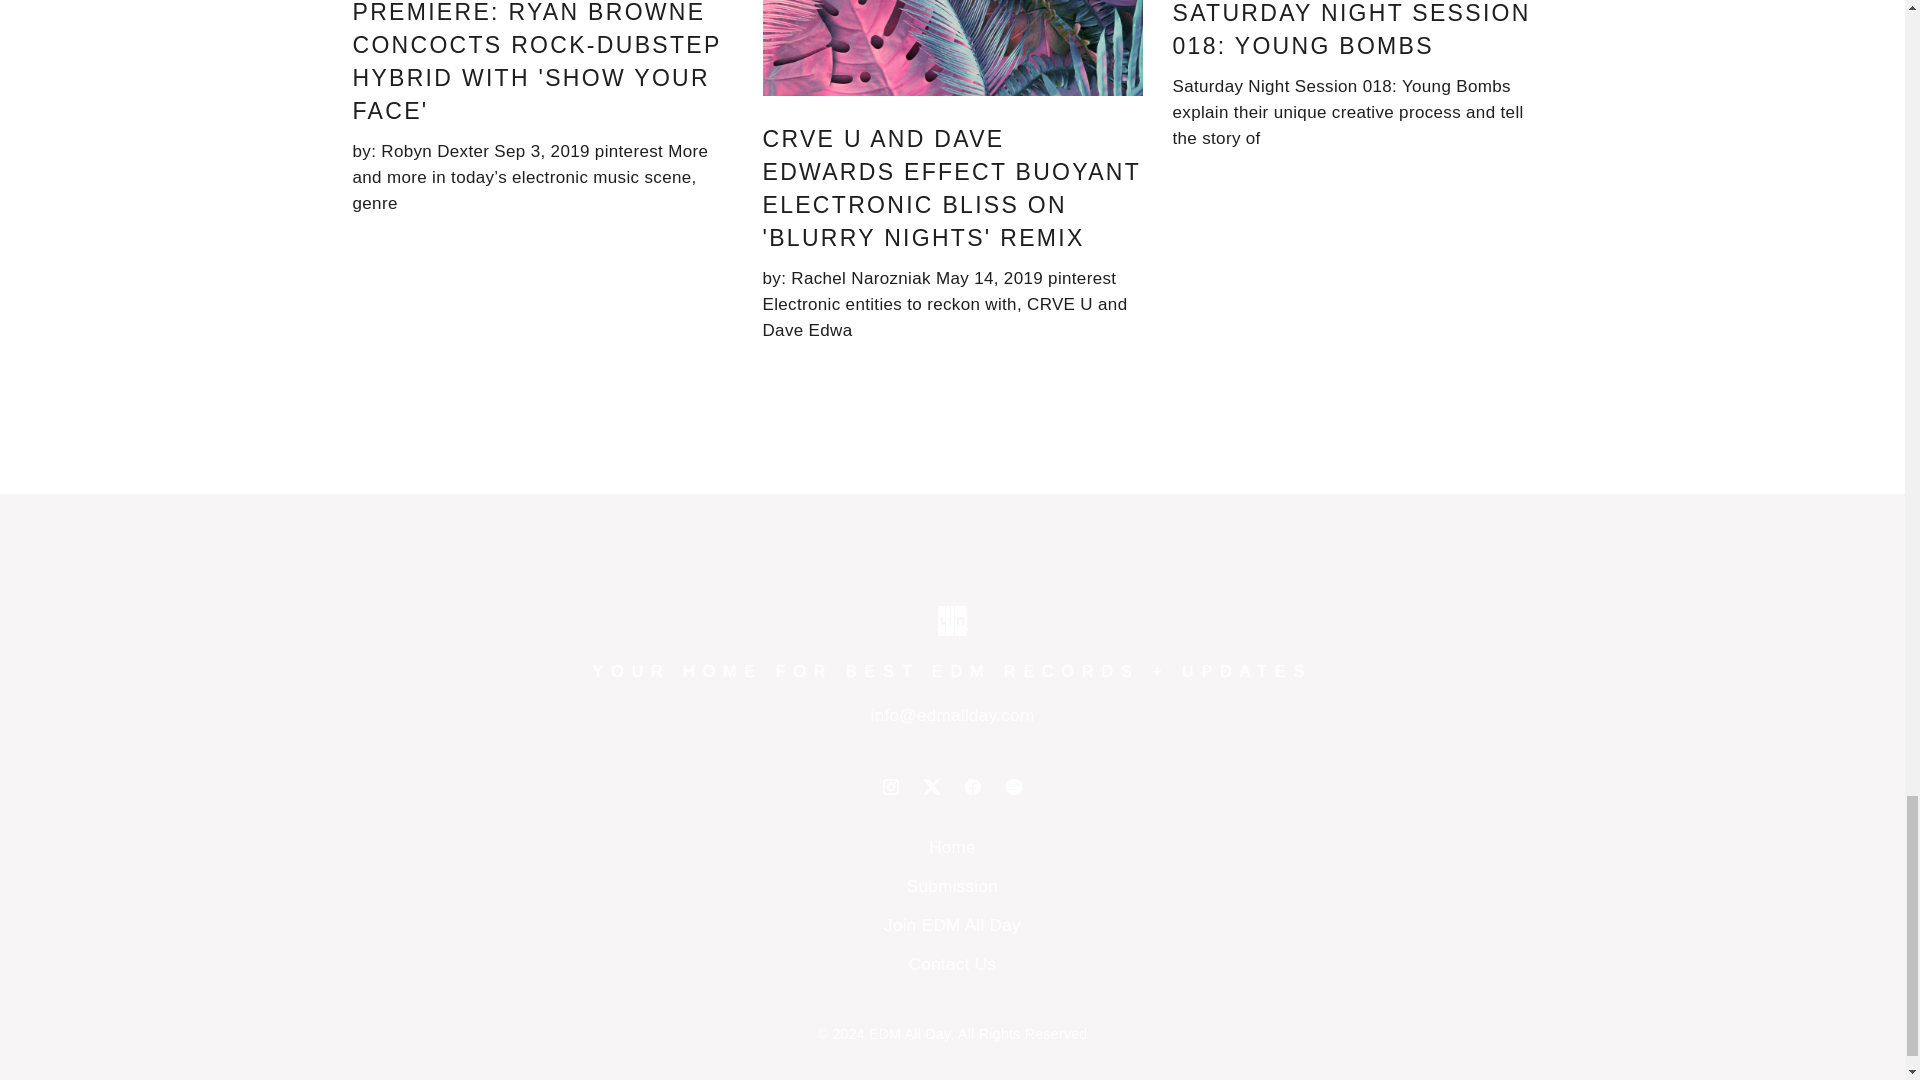 Image resolution: width=1920 pixels, height=1080 pixels. What do you see at coordinates (952, 848) in the screenshot?
I see `Home` at bounding box center [952, 848].